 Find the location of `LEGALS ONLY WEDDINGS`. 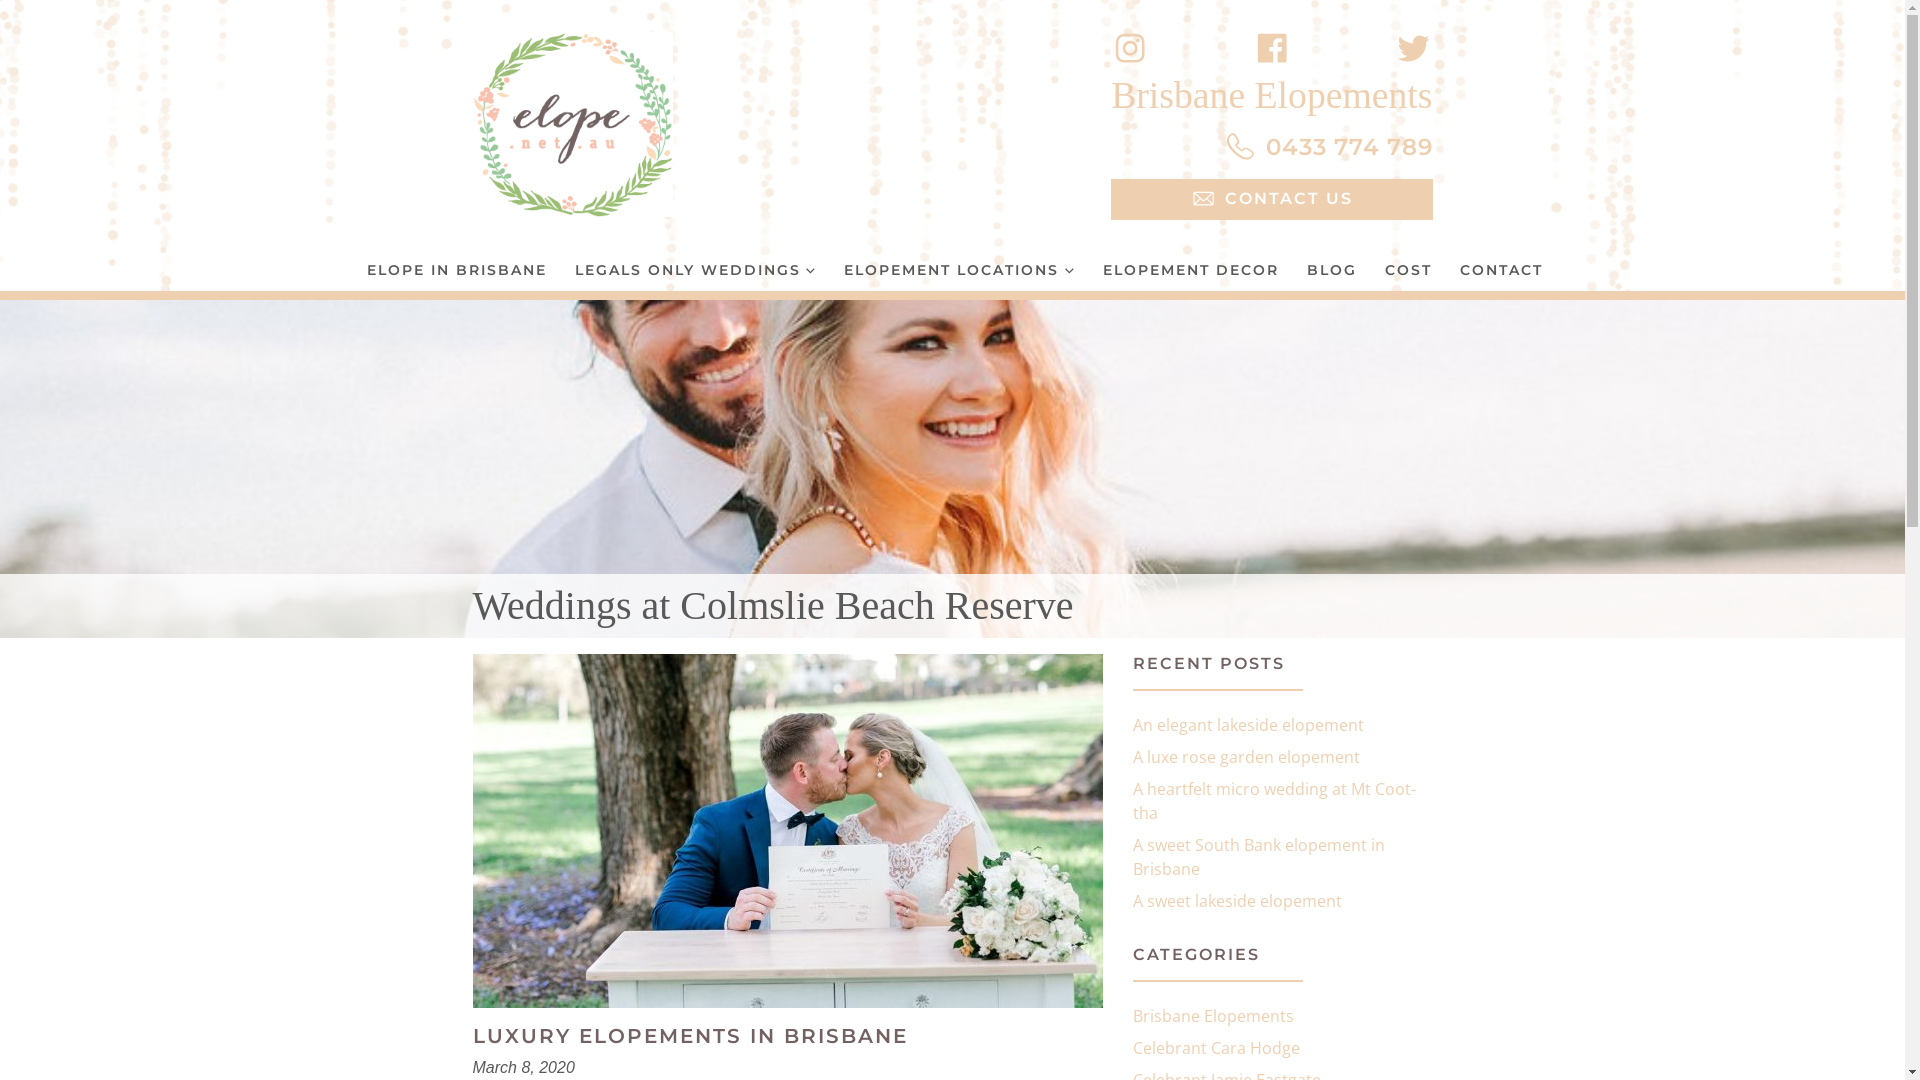

LEGALS ONLY WEDDINGS is located at coordinates (695, 270).